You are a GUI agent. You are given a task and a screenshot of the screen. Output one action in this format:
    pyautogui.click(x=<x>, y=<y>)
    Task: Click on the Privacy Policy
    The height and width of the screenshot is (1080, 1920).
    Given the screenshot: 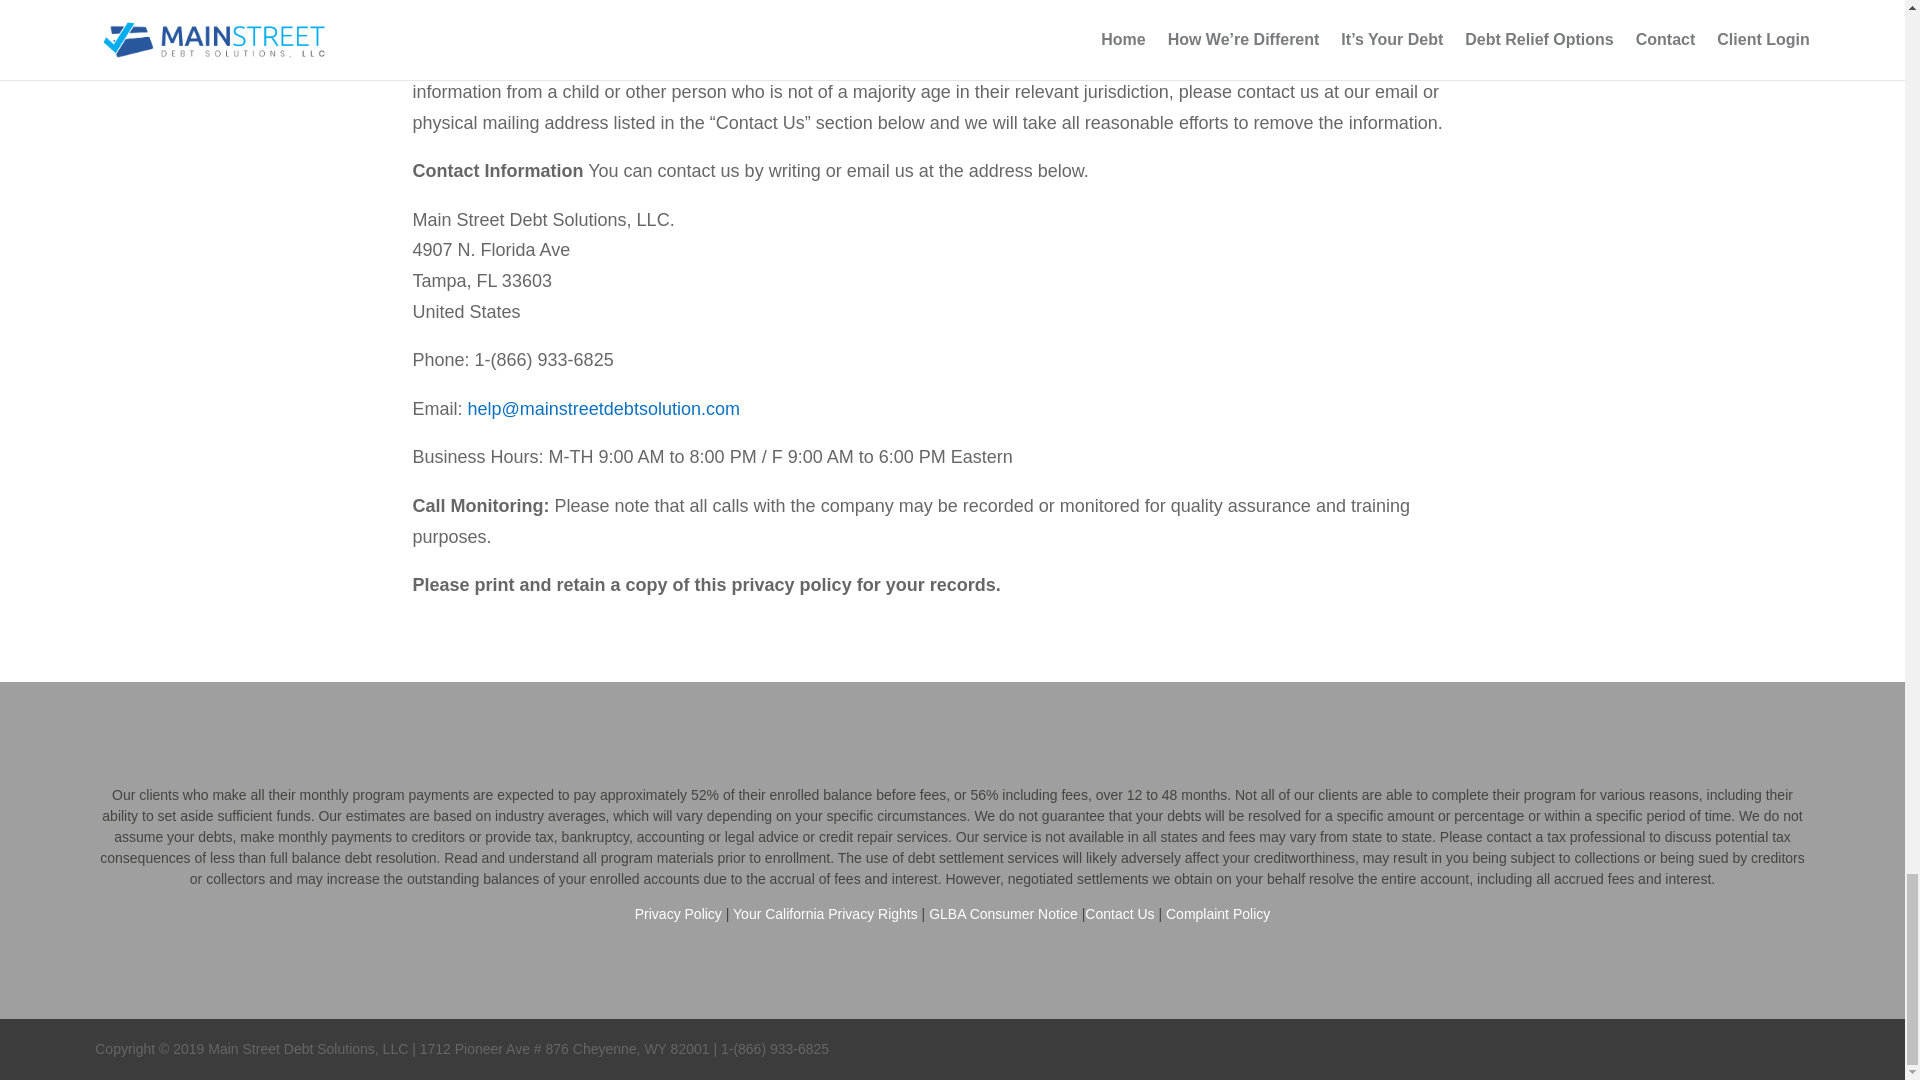 What is the action you would take?
    pyautogui.click(x=678, y=914)
    